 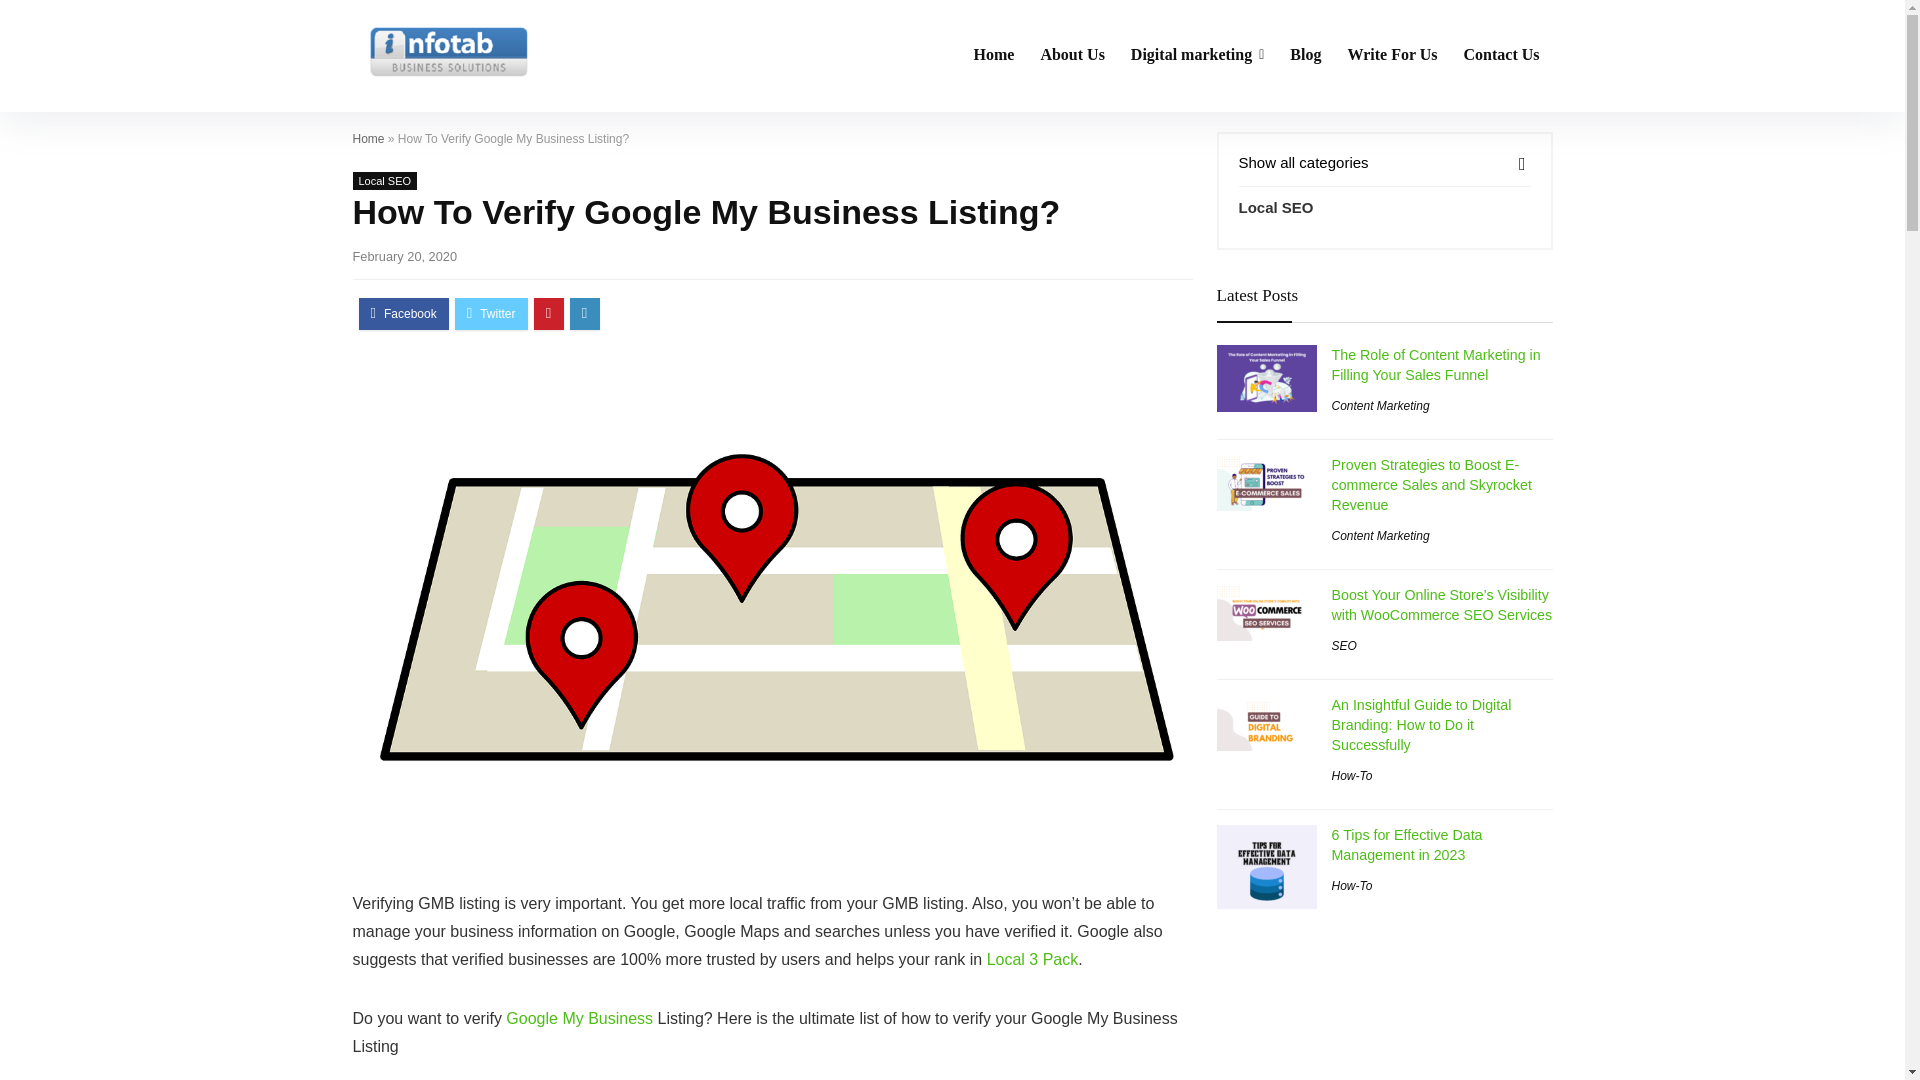 What do you see at coordinates (384, 180) in the screenshot?
I see `Local SEO` at bounding box center [384, 180].